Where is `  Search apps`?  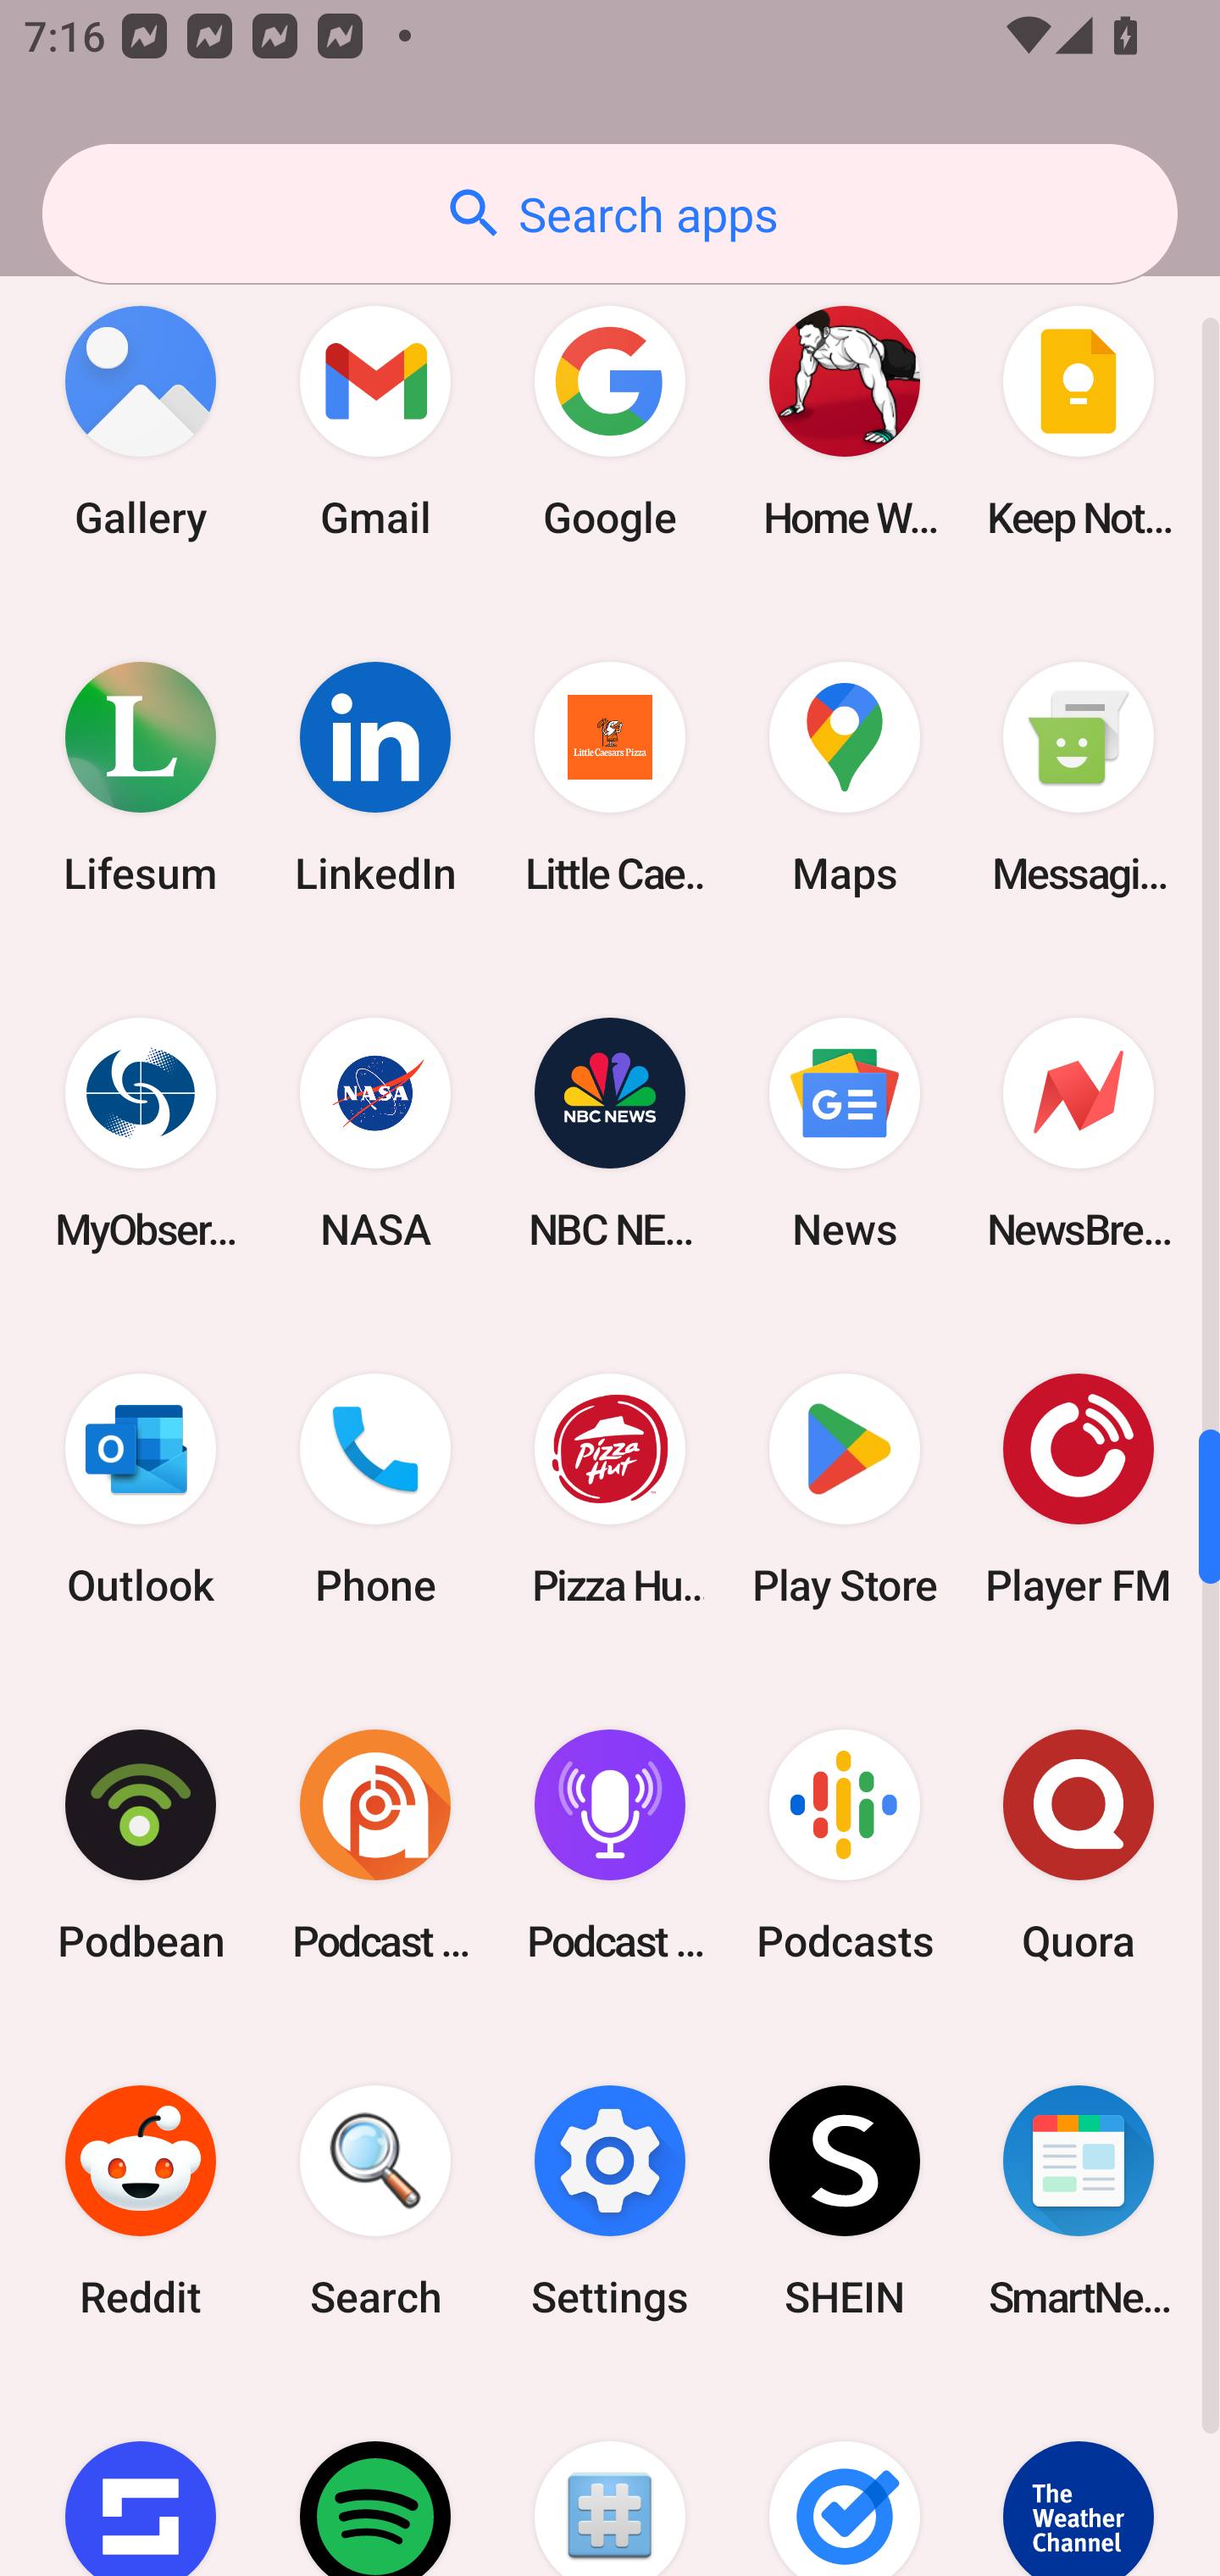   Search apps is located at coordinates (610, 214).